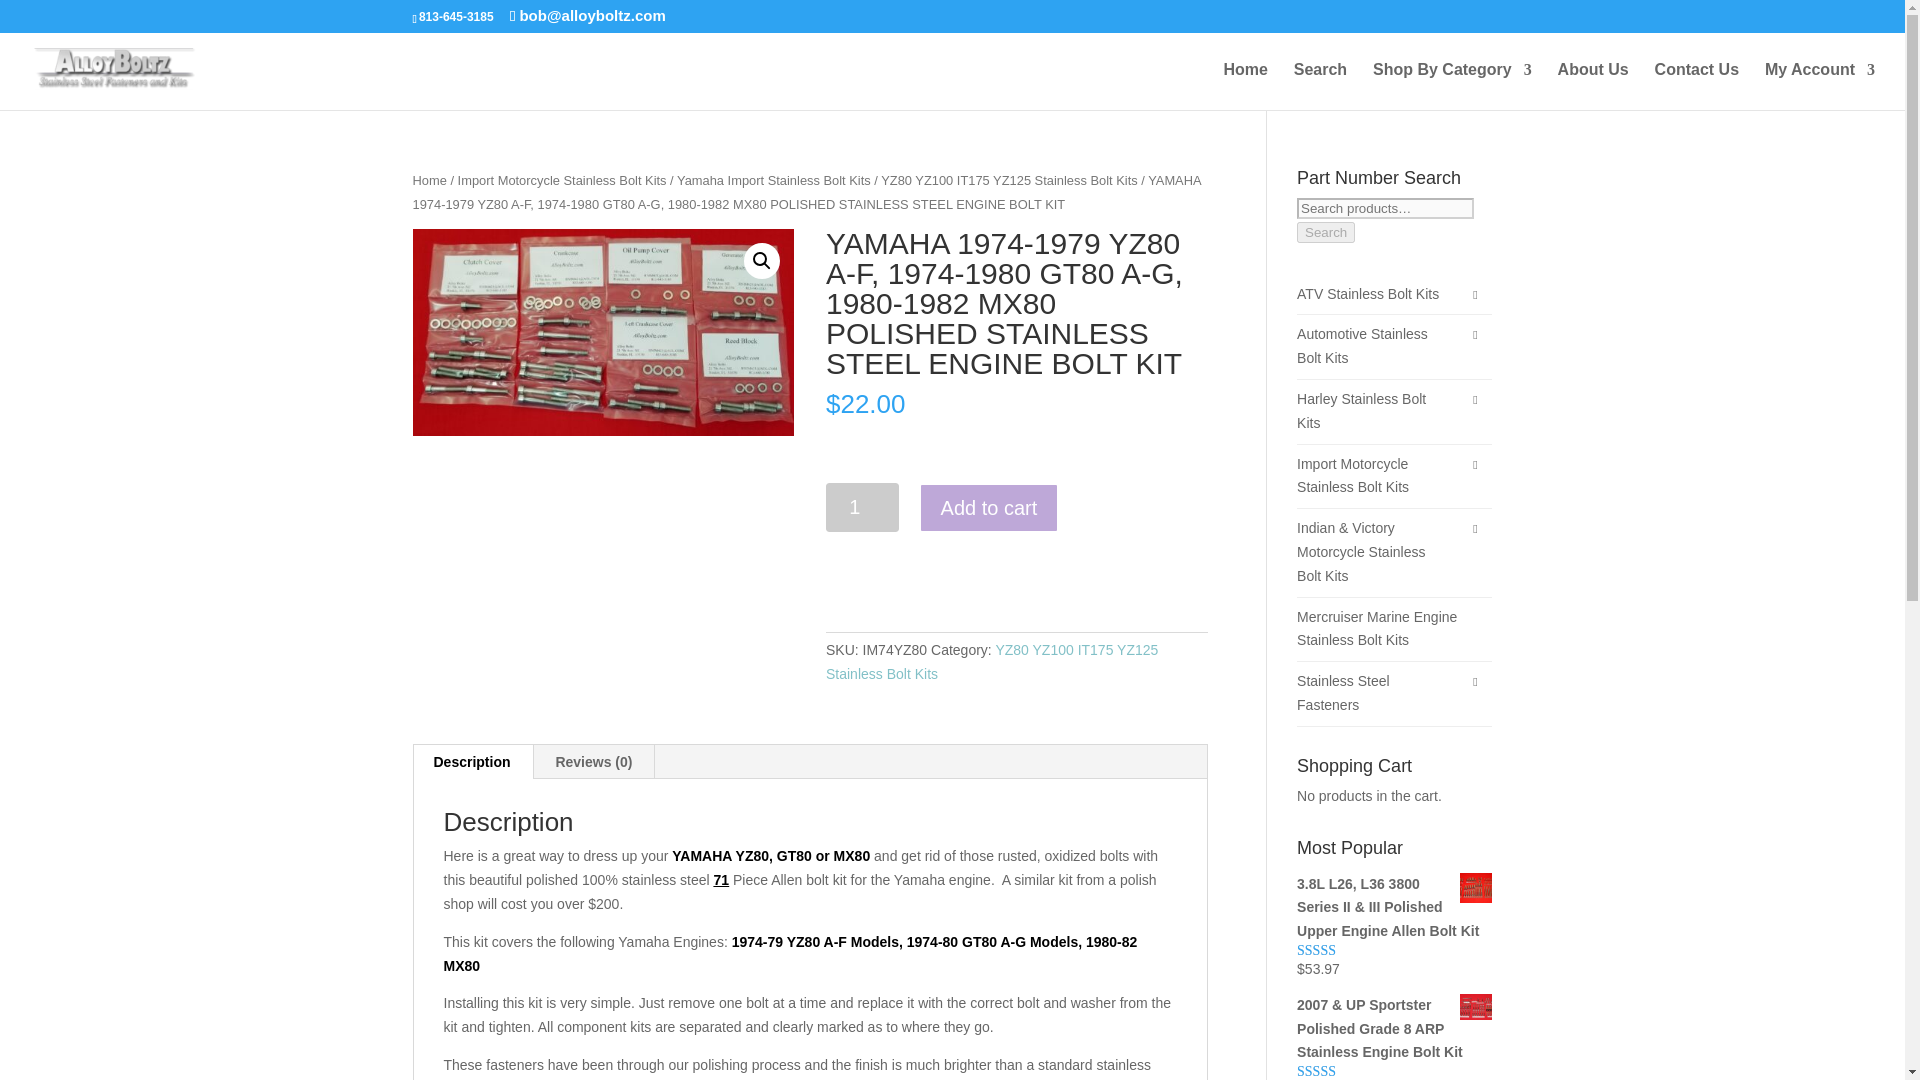 This screenshot has width=1920, height=1080. I want to click on Yamaha 1974-79 YZ80 A-F 74-80 GT80 A-G, so click(603, 332).